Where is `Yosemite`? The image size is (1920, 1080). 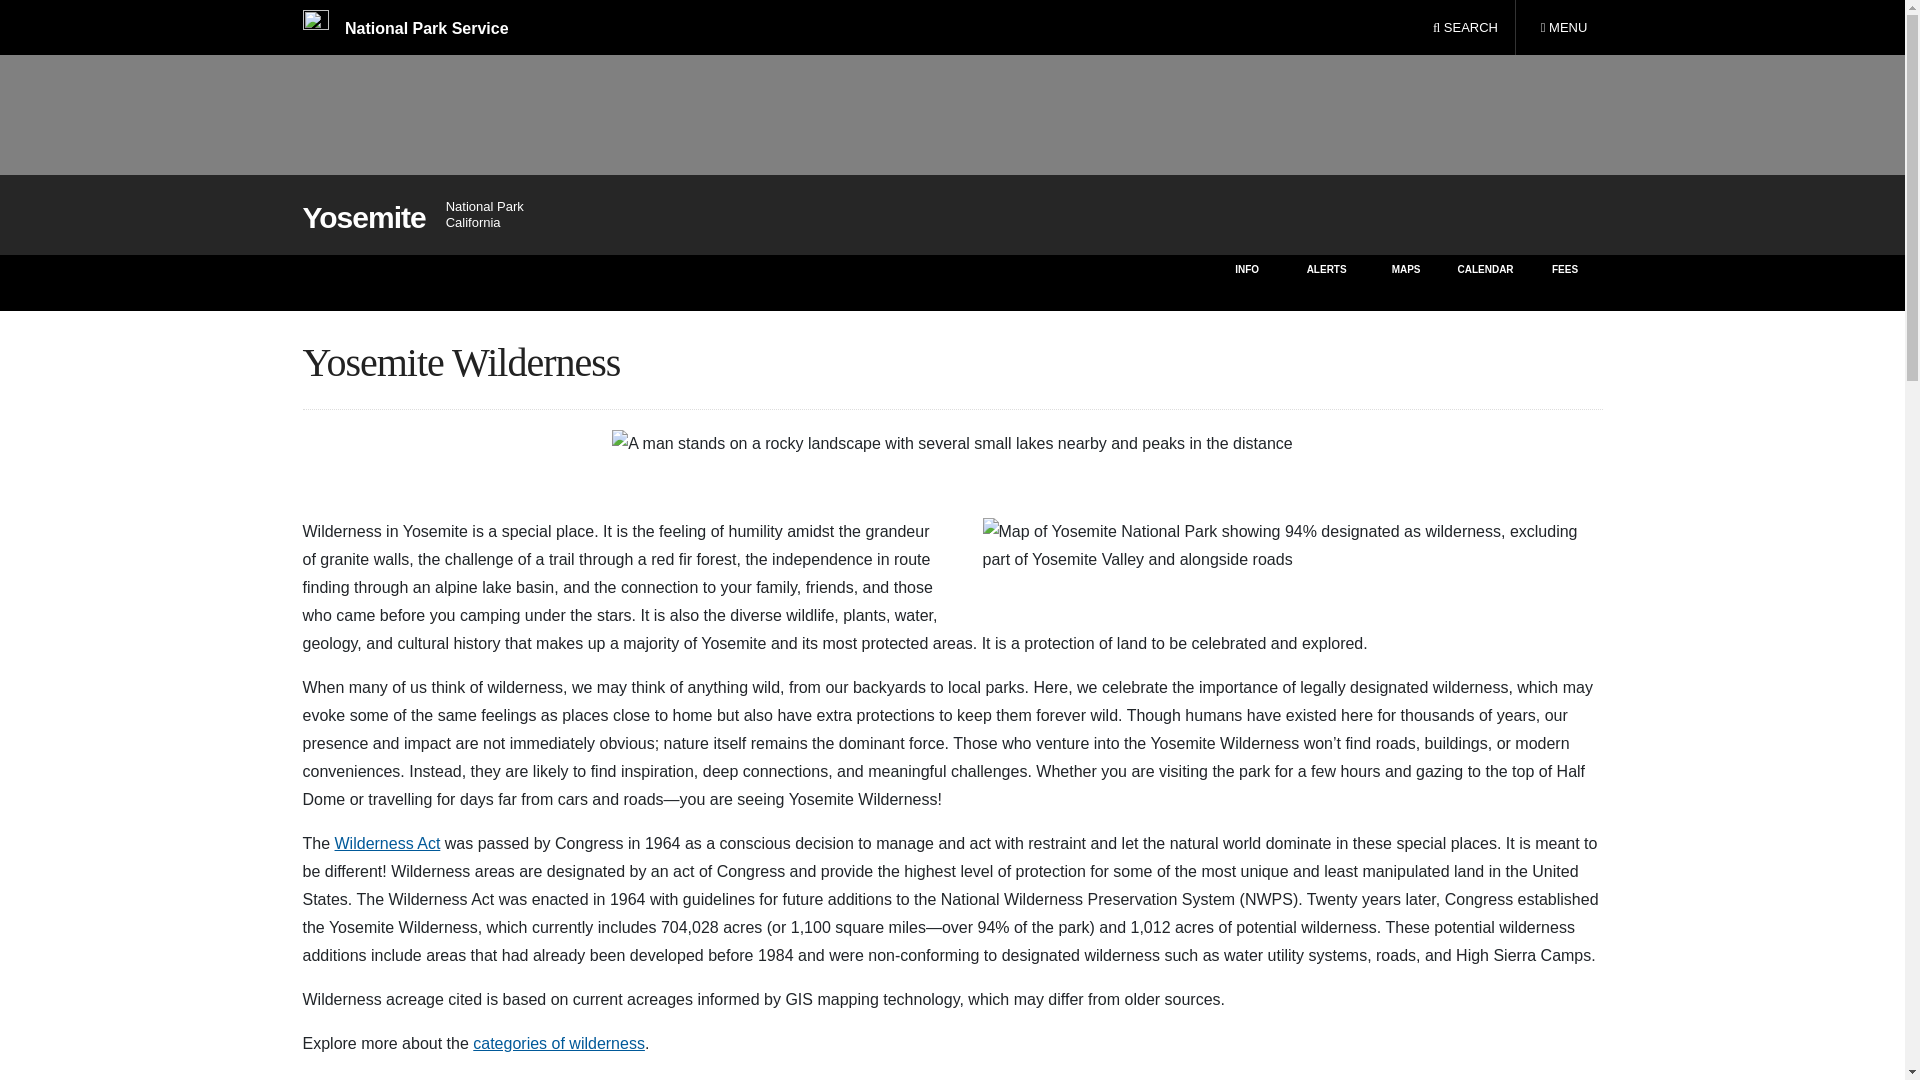 Yosemite is located at coordinates (1246, 282).